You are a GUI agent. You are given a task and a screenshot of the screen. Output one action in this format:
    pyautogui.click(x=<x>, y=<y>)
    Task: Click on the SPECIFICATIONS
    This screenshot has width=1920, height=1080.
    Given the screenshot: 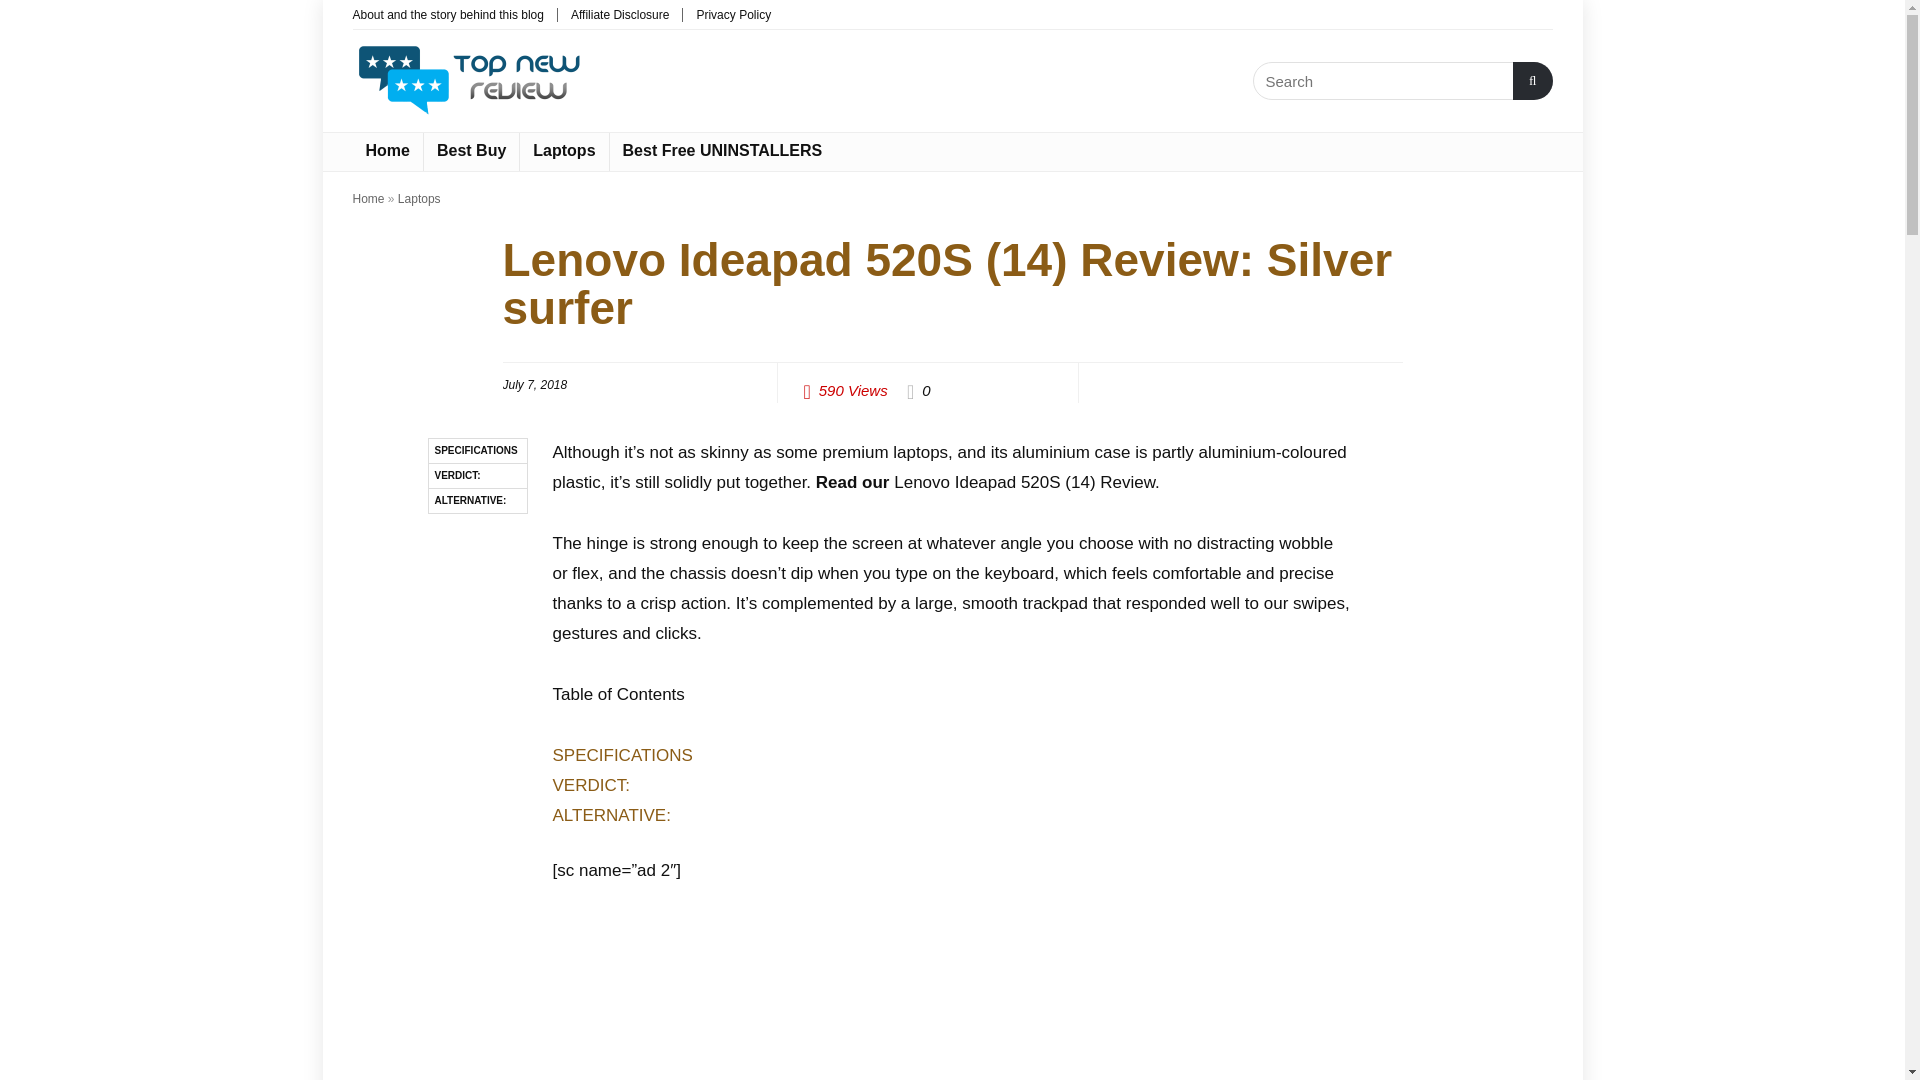 What is the action you would take?
    pyautogui.click(x=477, y=451)
    